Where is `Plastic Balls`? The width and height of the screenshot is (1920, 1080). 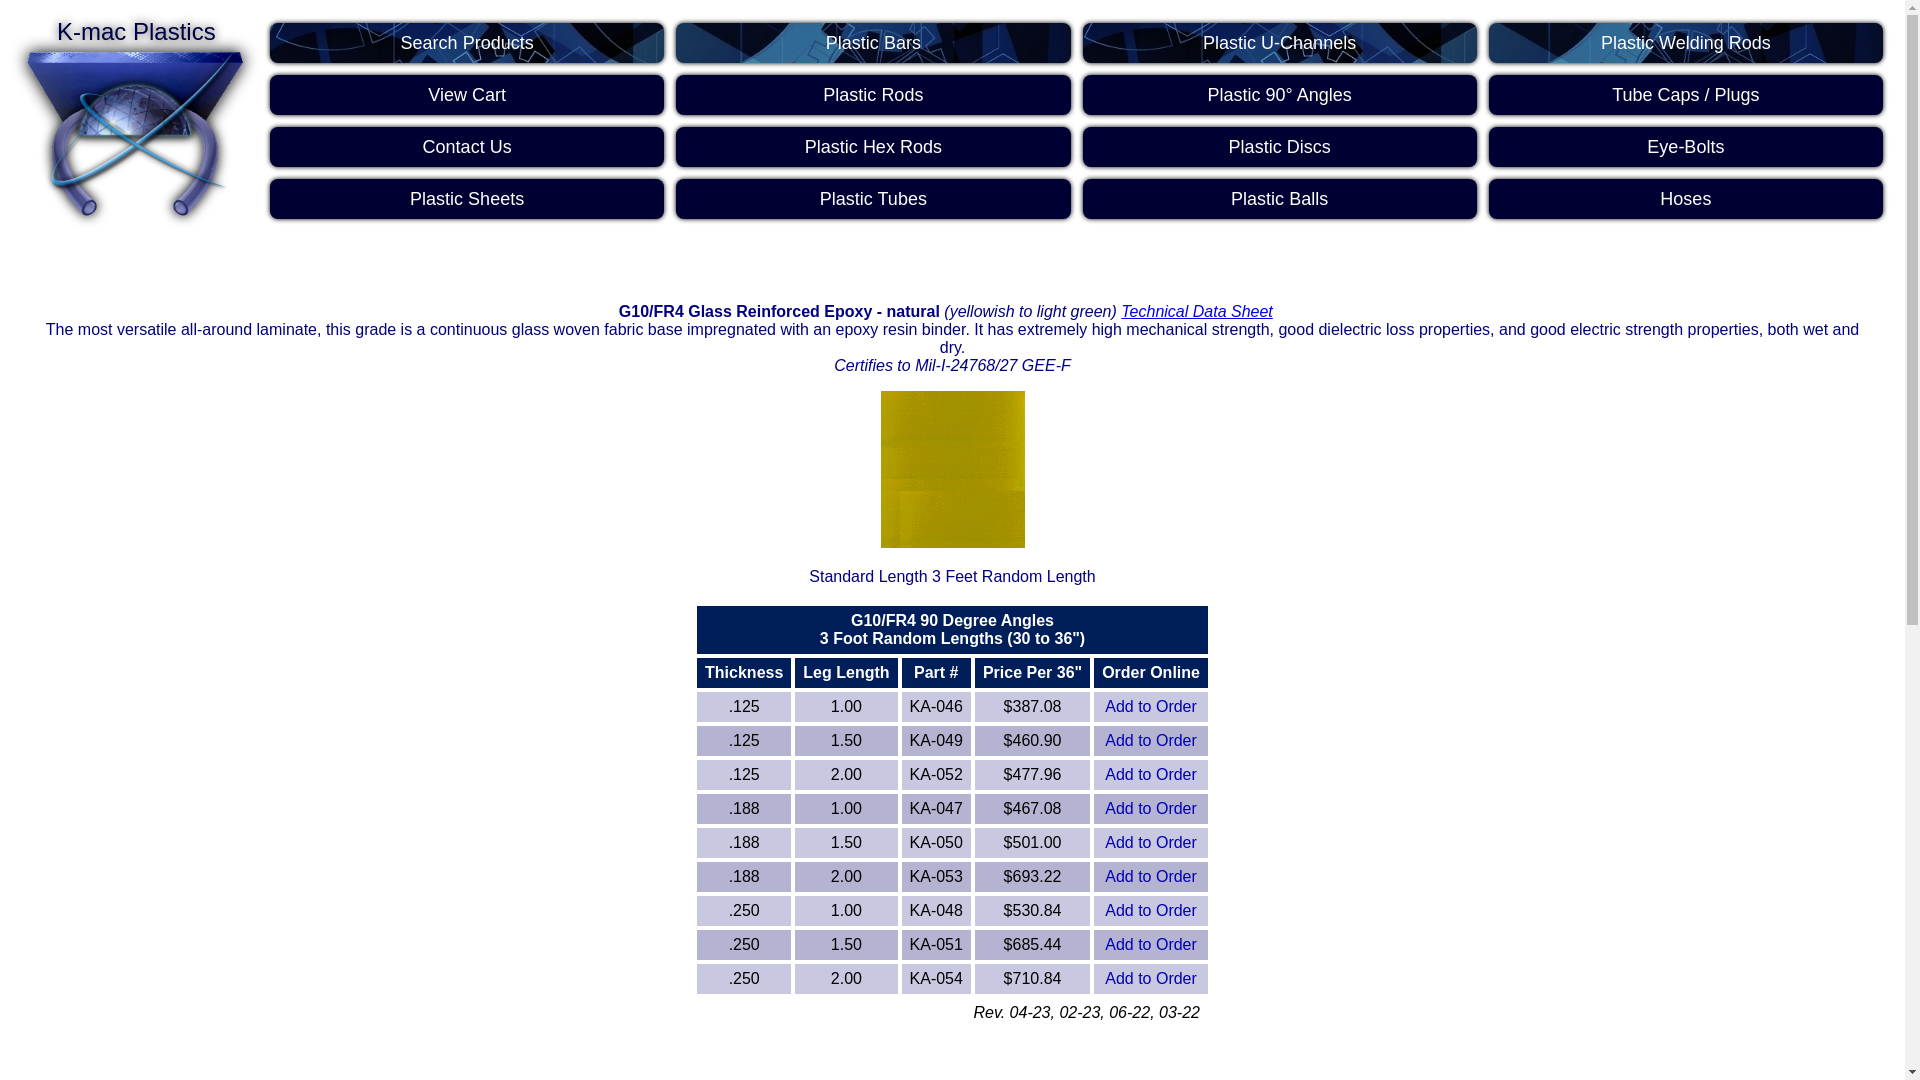
Plastic Balls is located at coordinates (1279, 199).